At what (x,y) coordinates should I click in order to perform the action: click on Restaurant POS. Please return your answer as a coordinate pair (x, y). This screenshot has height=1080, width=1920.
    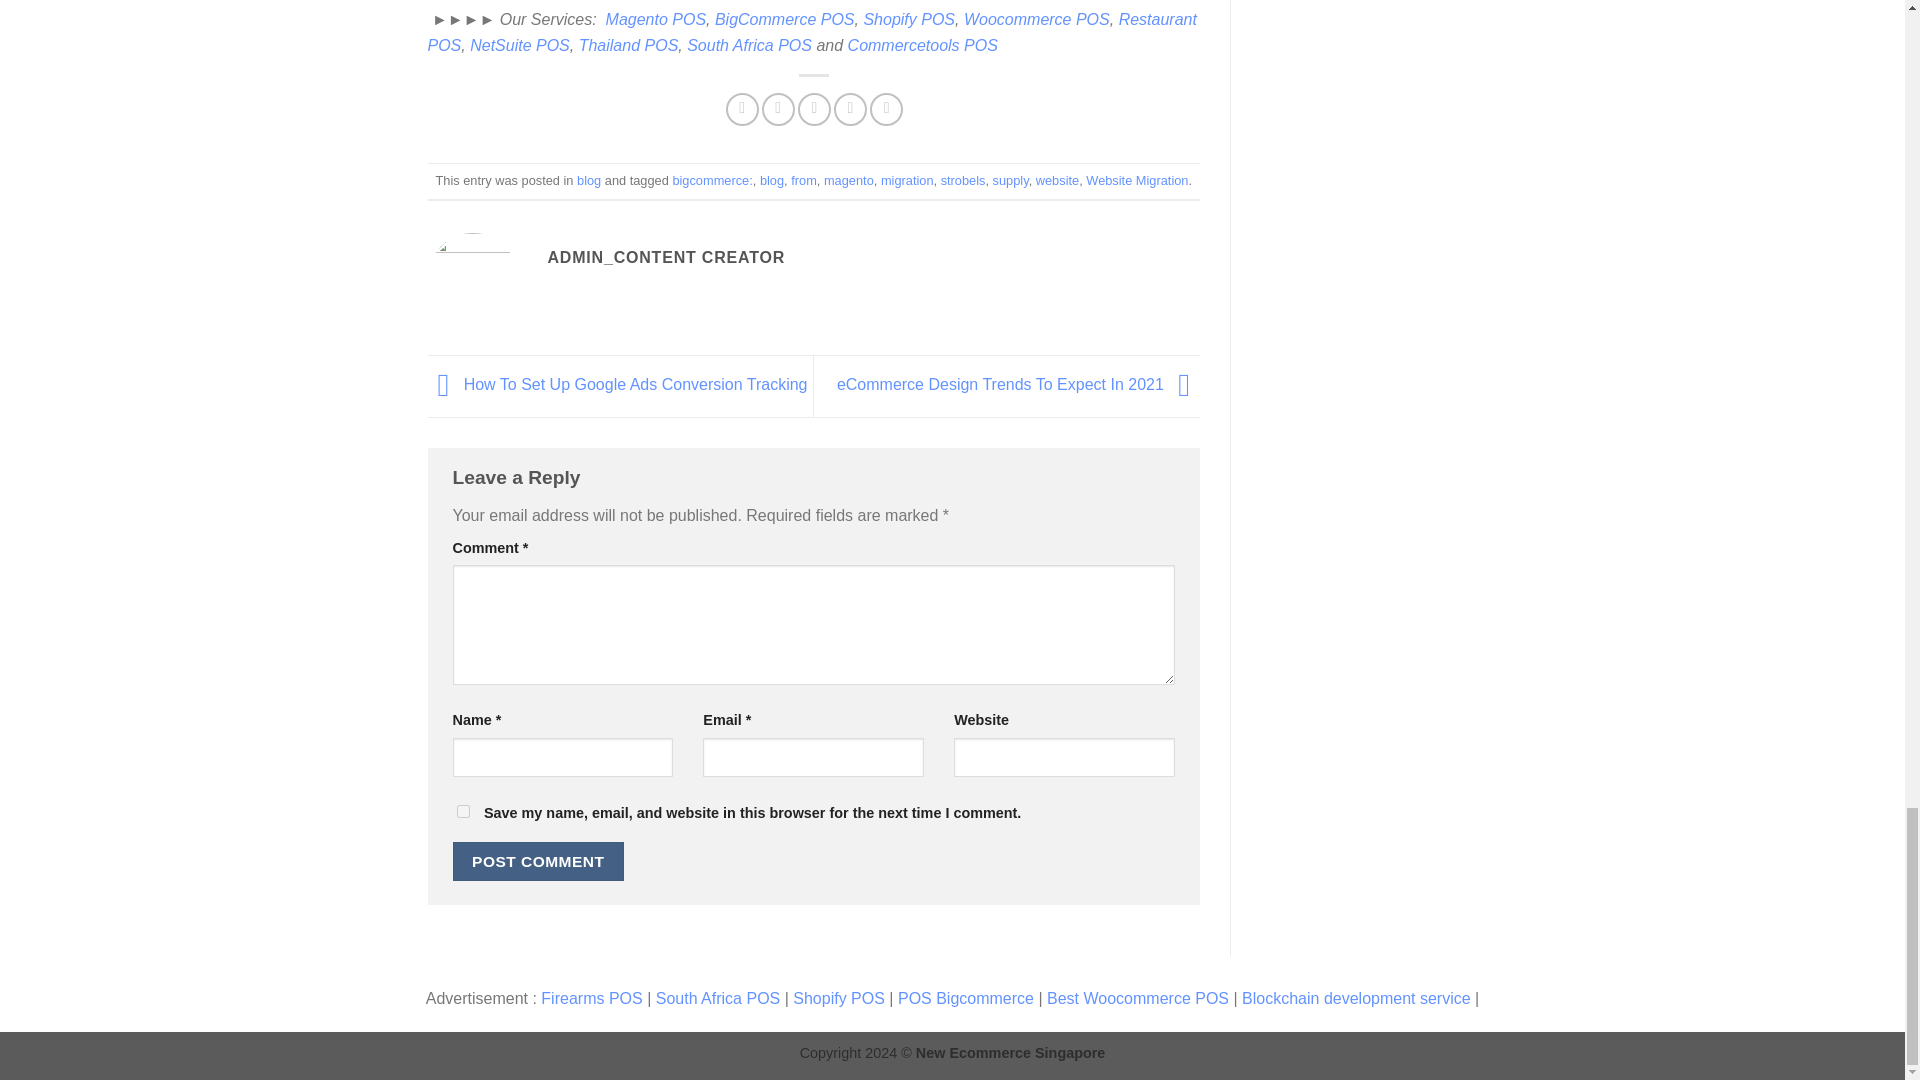
    Looking at the image, I should click on (812, 32).